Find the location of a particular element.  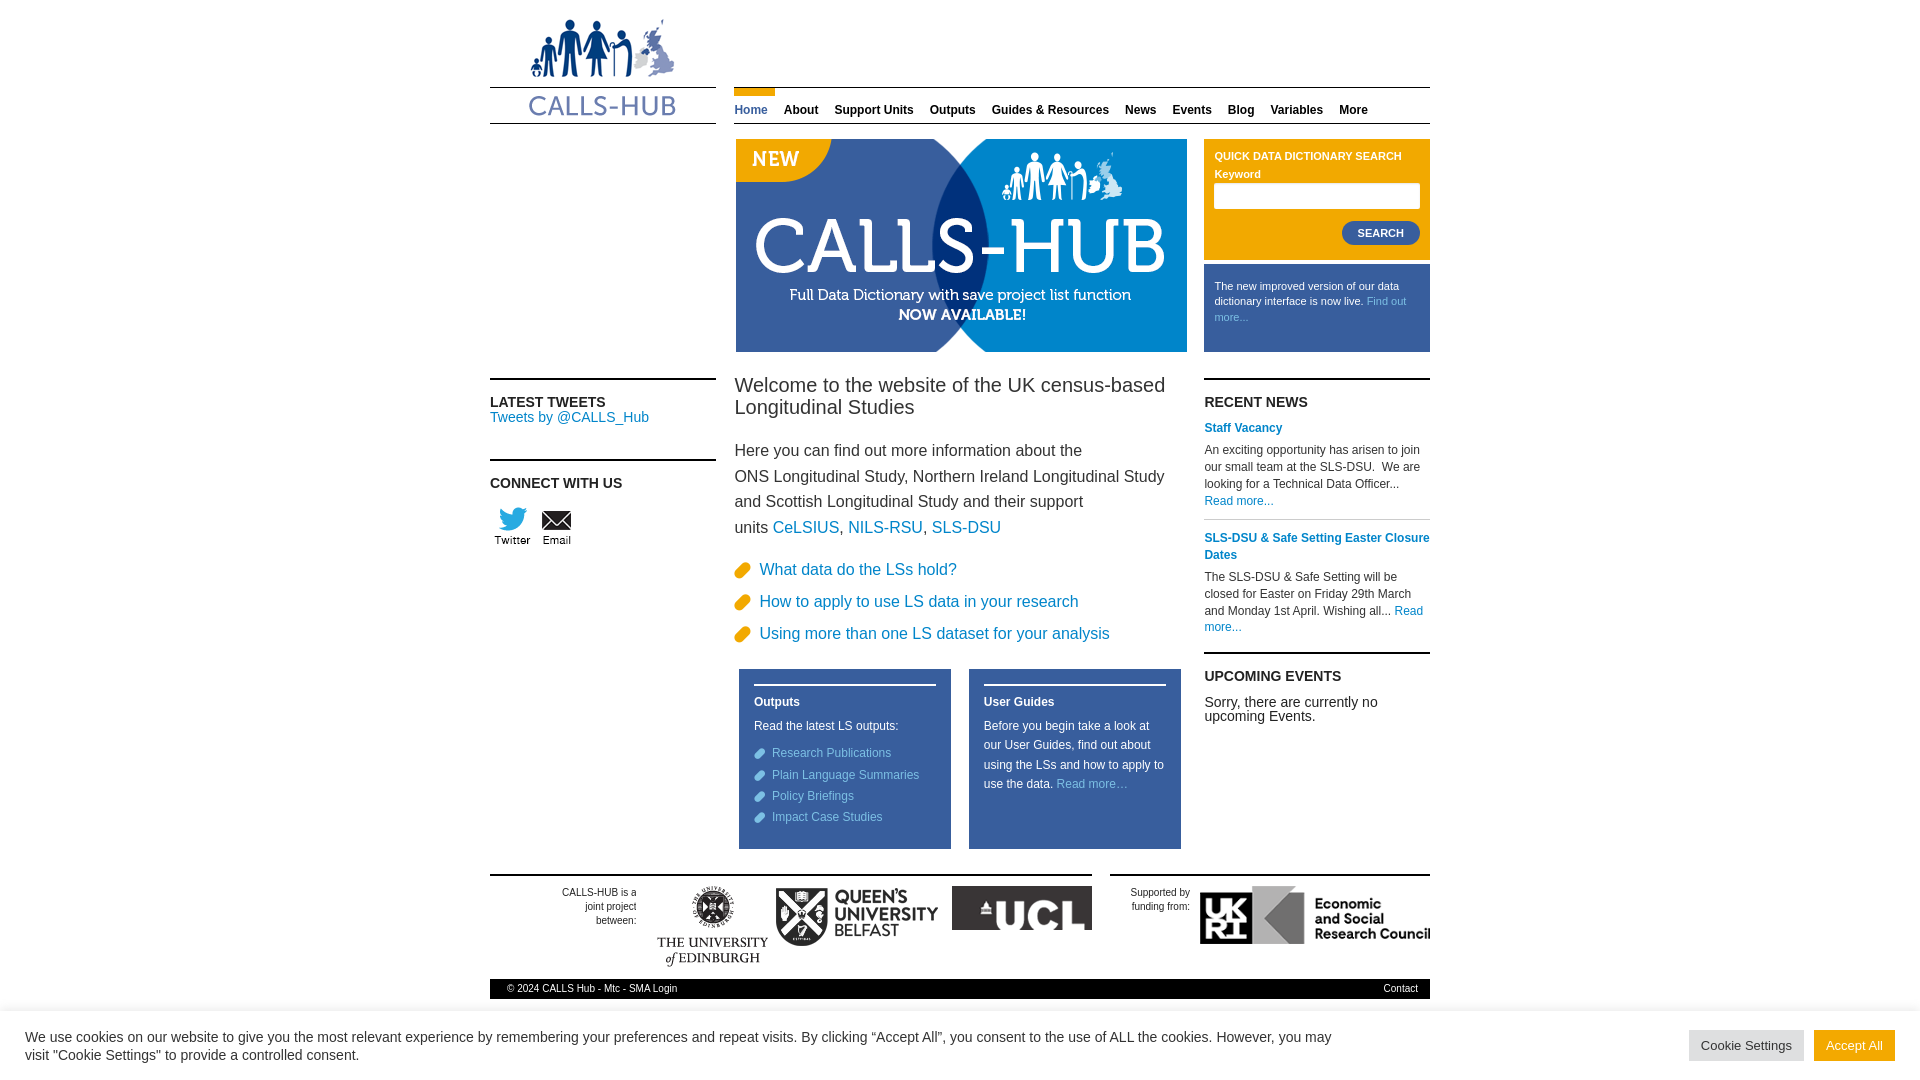

Outputs is located at coordinates (953, 103).